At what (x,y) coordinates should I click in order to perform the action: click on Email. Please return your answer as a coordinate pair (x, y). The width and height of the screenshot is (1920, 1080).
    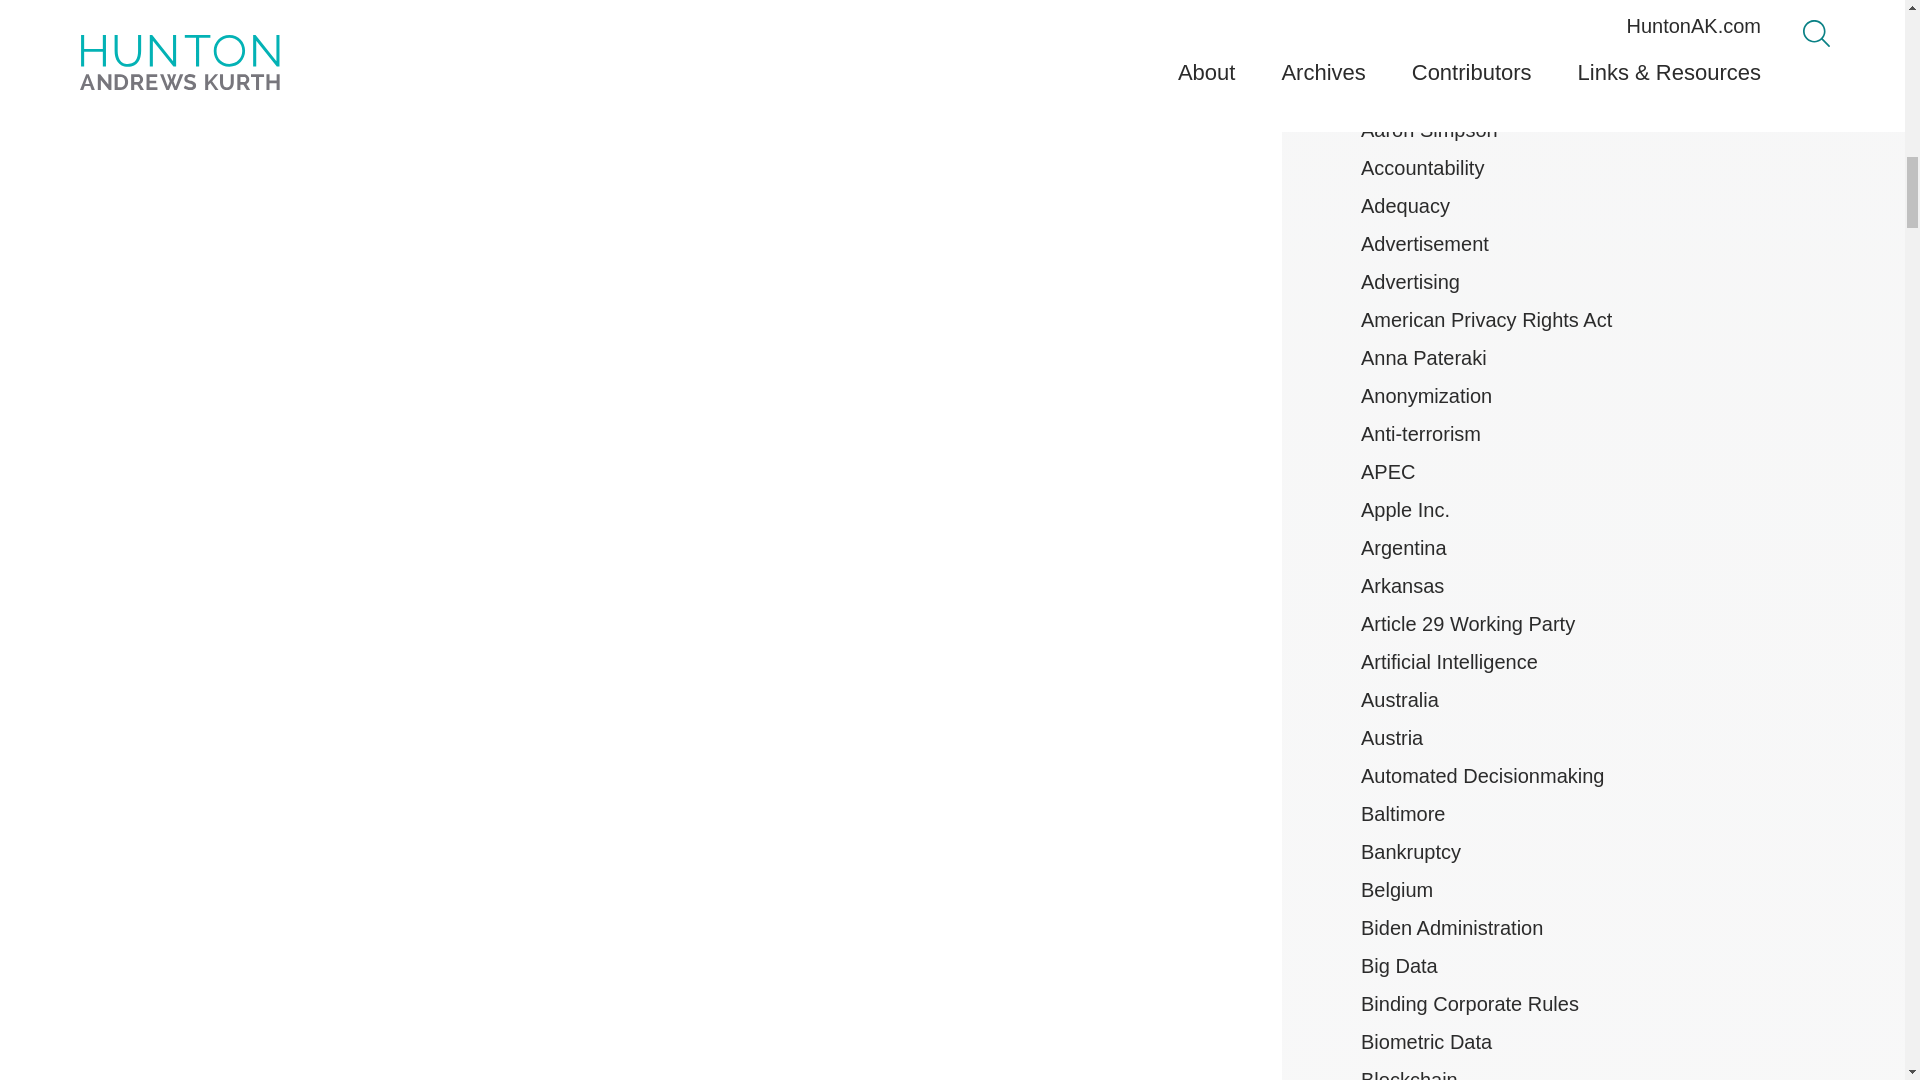
    Looking at the image, I should click on (1076, 6).